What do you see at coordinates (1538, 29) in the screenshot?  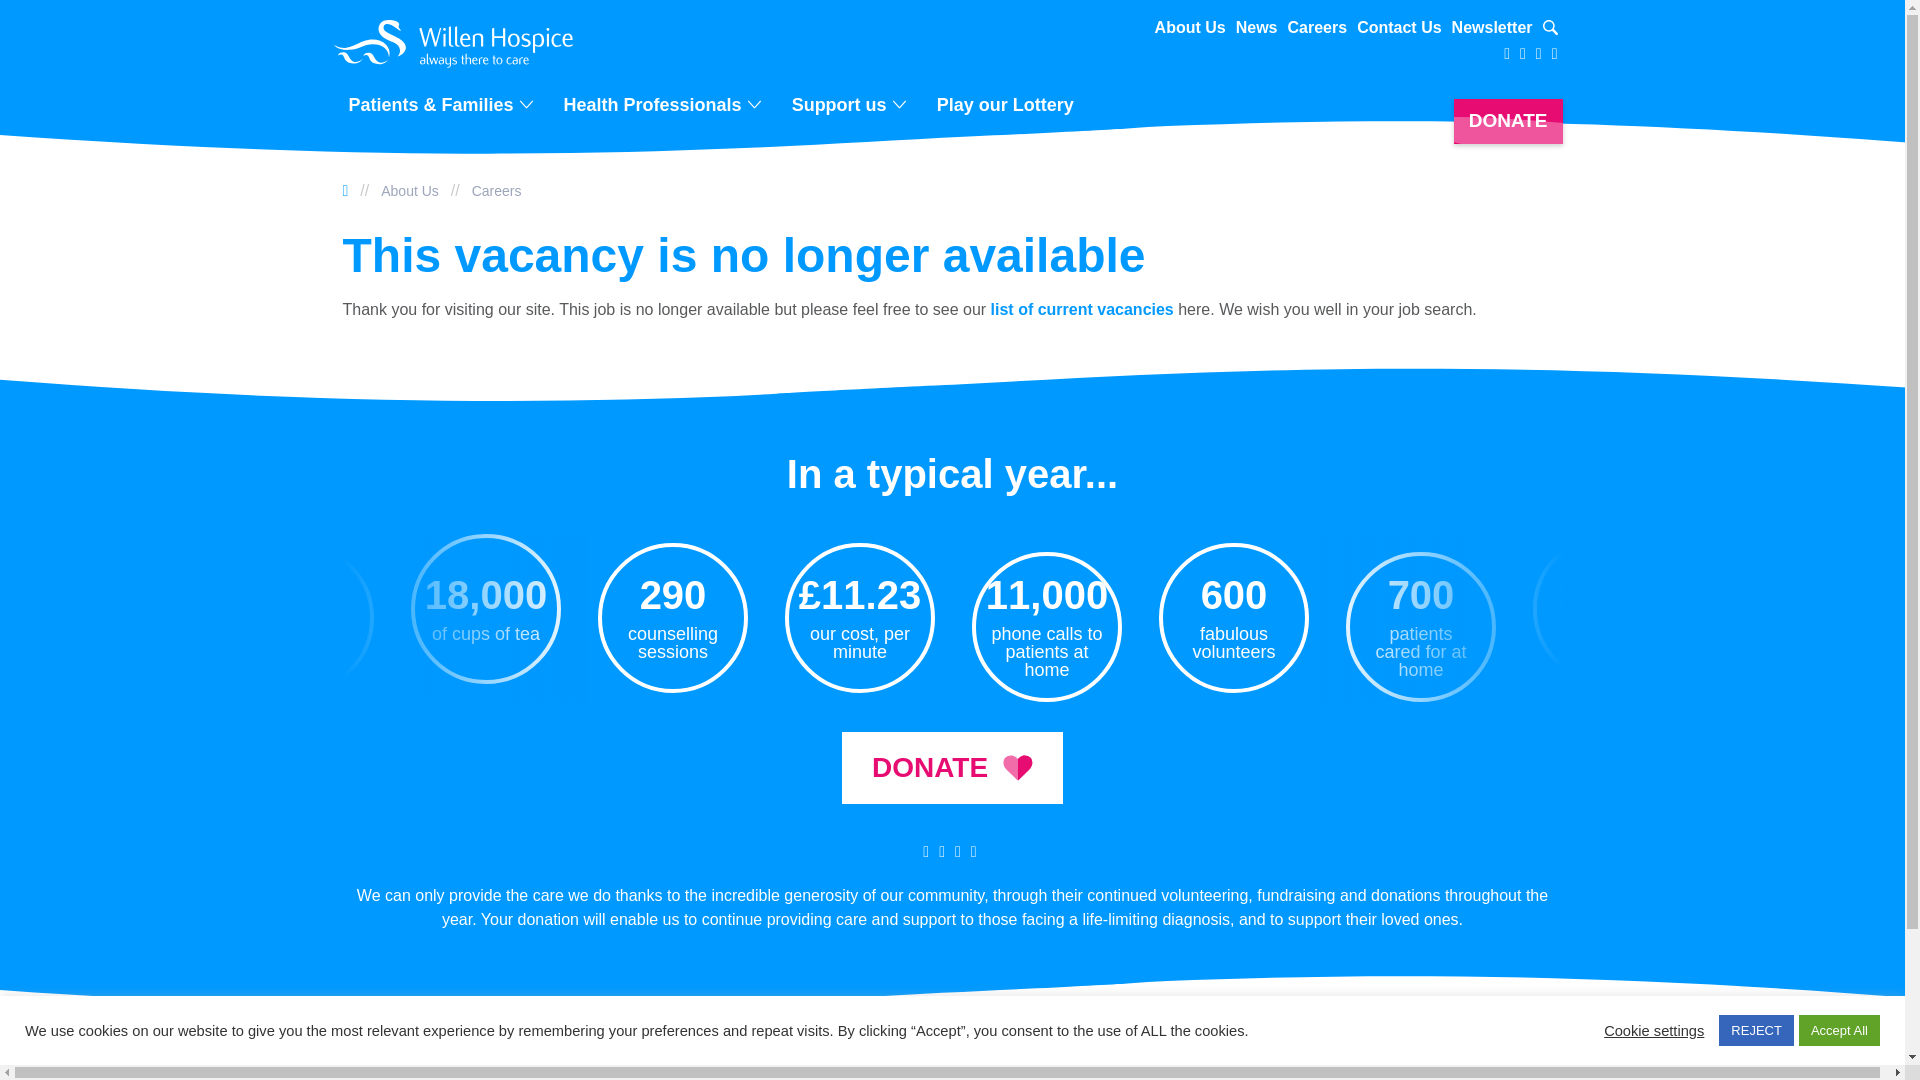 I see `GO` at bounding box center [1538, 29].